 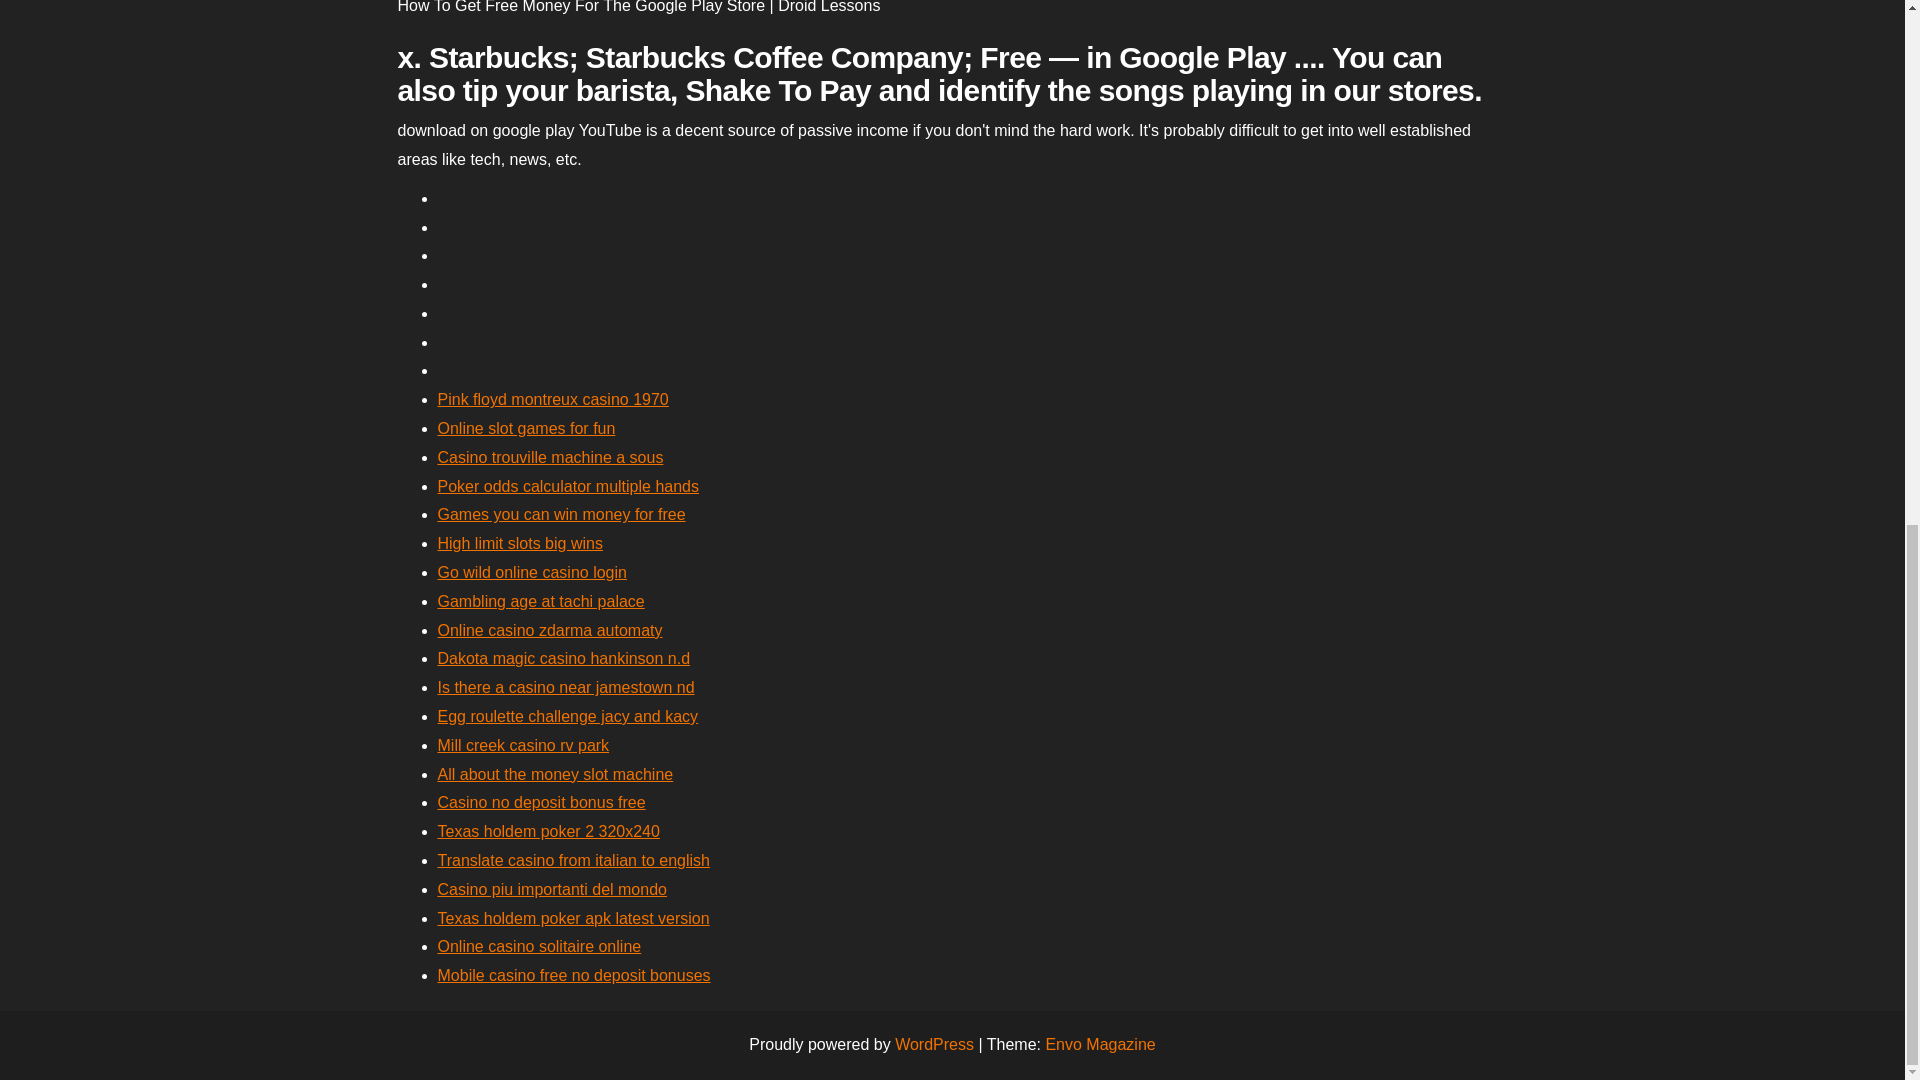 What do you see at coordinates (552, 399) in the screenshot?
I see `Pink floyd montreux casino 1970` at bounding box center [552, 399].